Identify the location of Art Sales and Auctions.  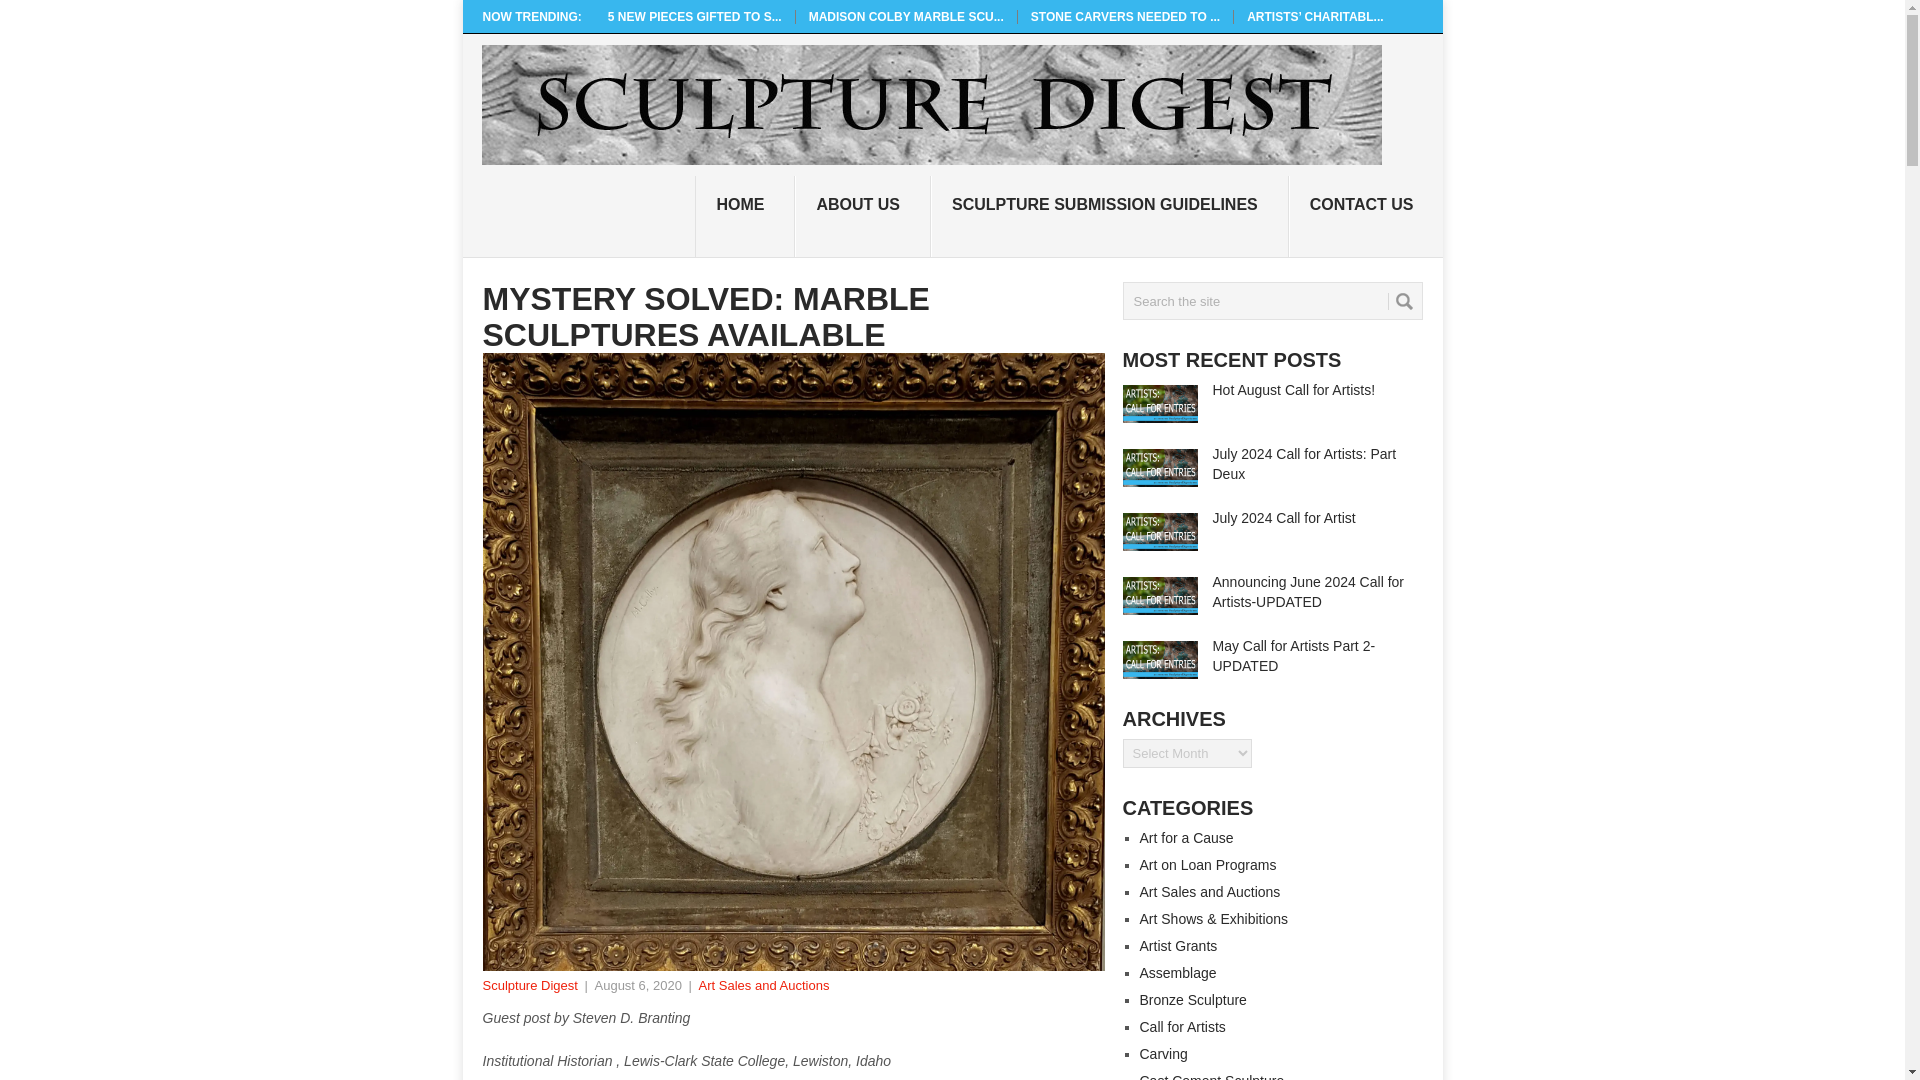
(764, 985).